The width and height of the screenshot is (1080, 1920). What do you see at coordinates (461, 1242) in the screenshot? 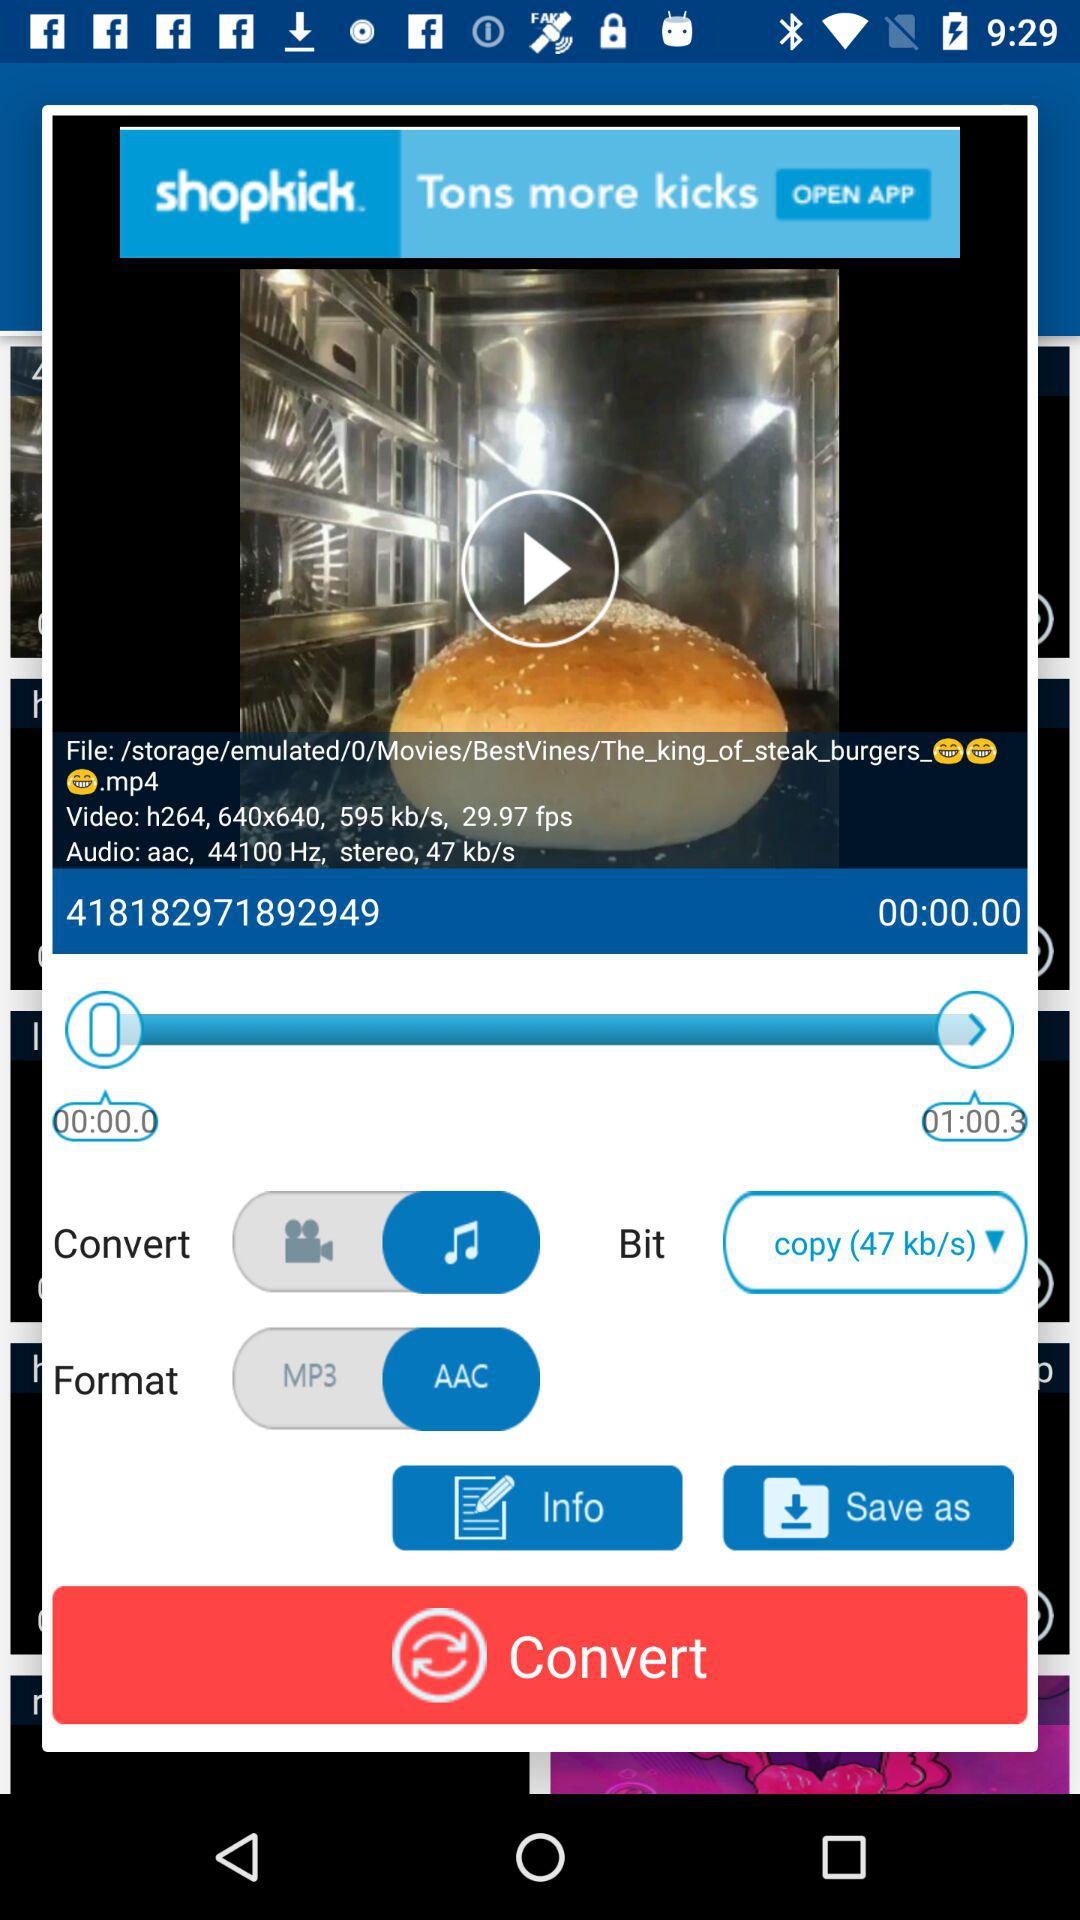
I see `click music option` at bounding box center [461, 1242].